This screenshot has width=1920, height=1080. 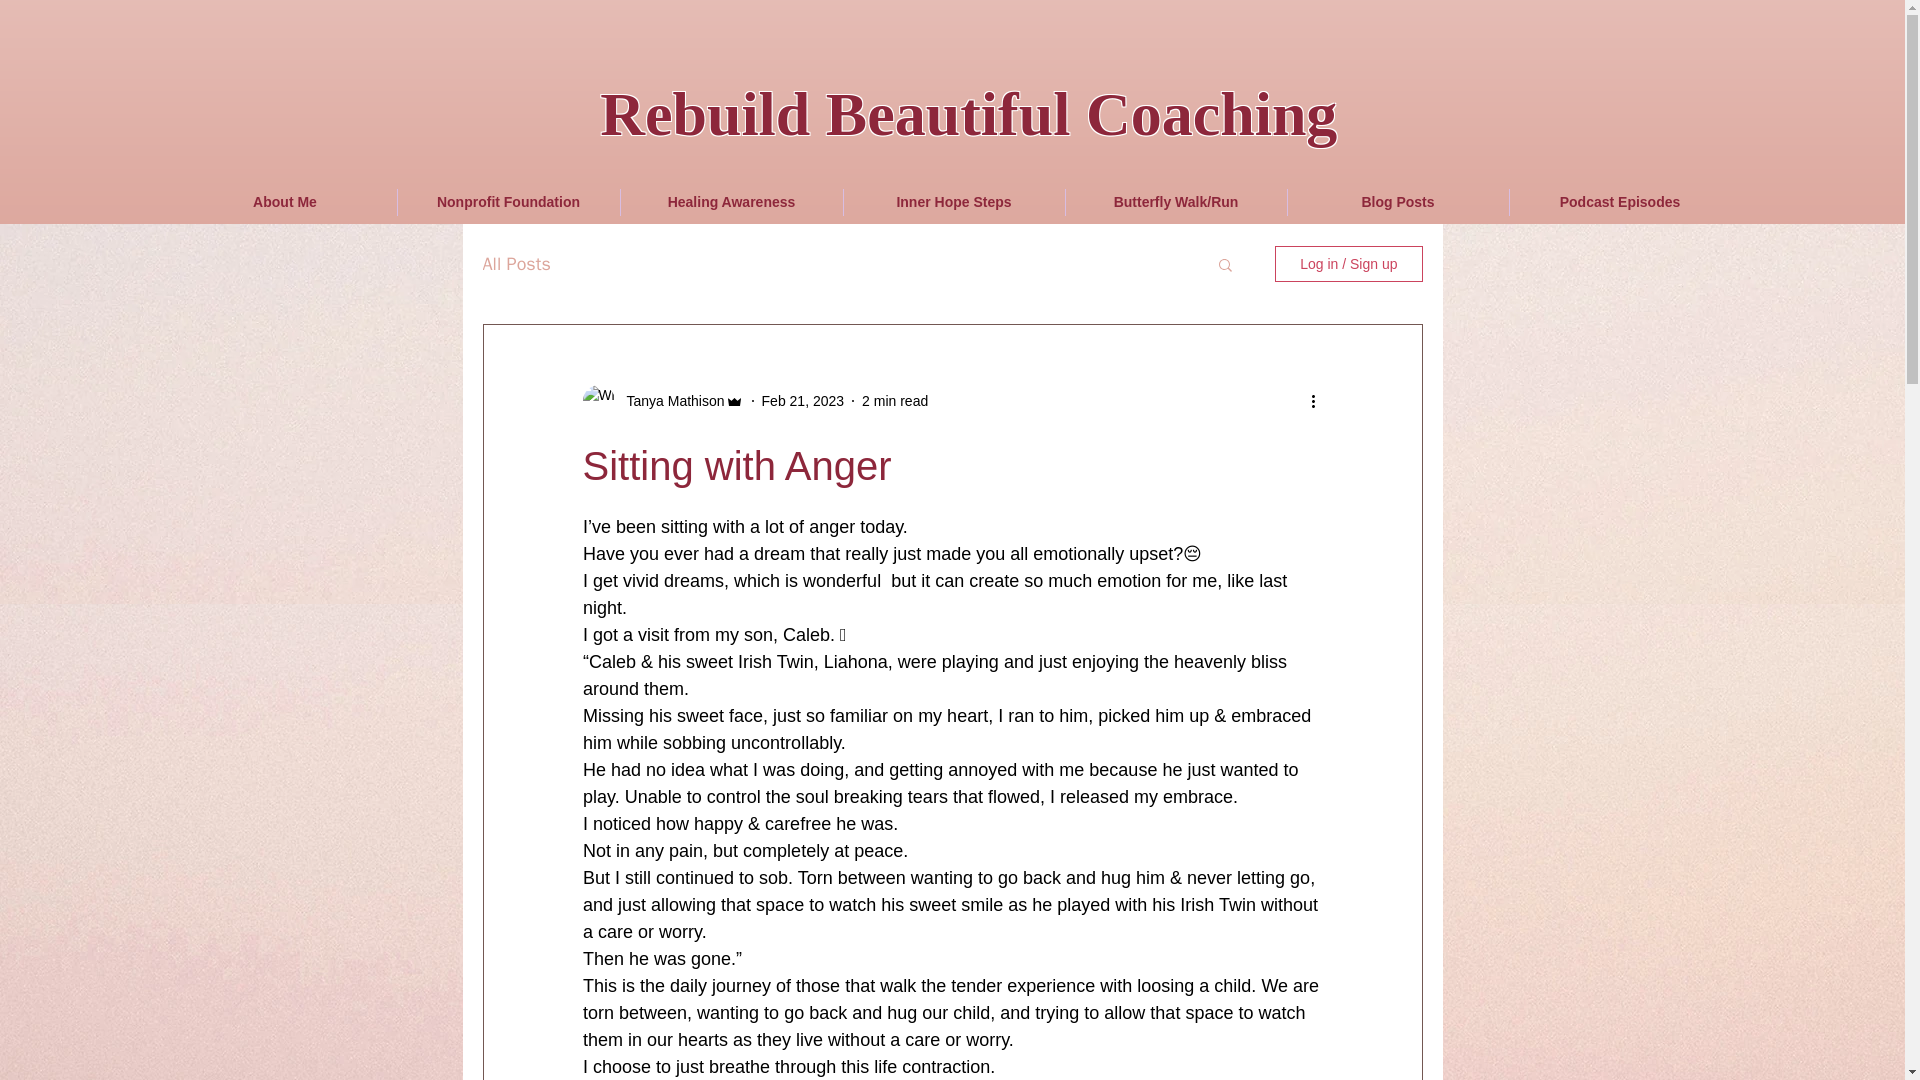 What do you see at coordinates (286, 202) in the screenshot?
I see `About Me` at bounding box center [286, 202].